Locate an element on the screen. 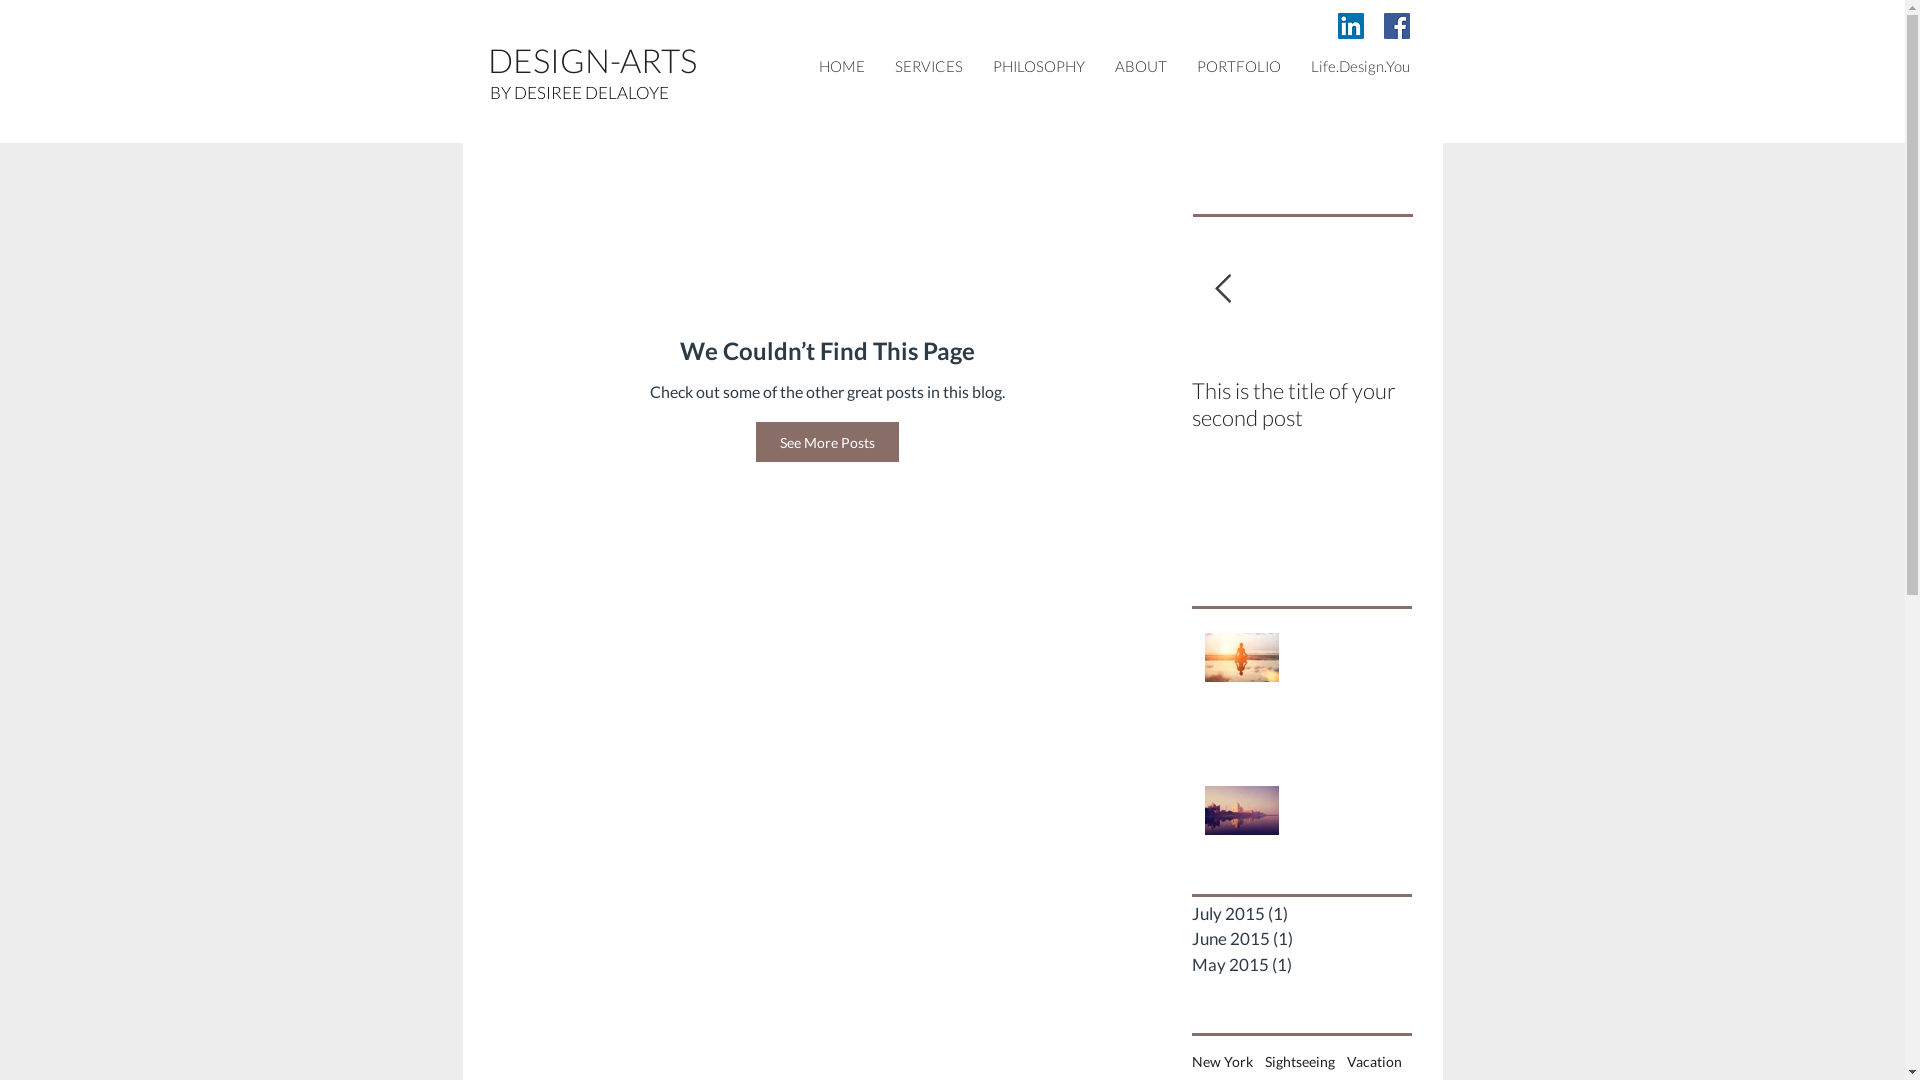  July 2015 (1) is located at coordinates (1297, 958).